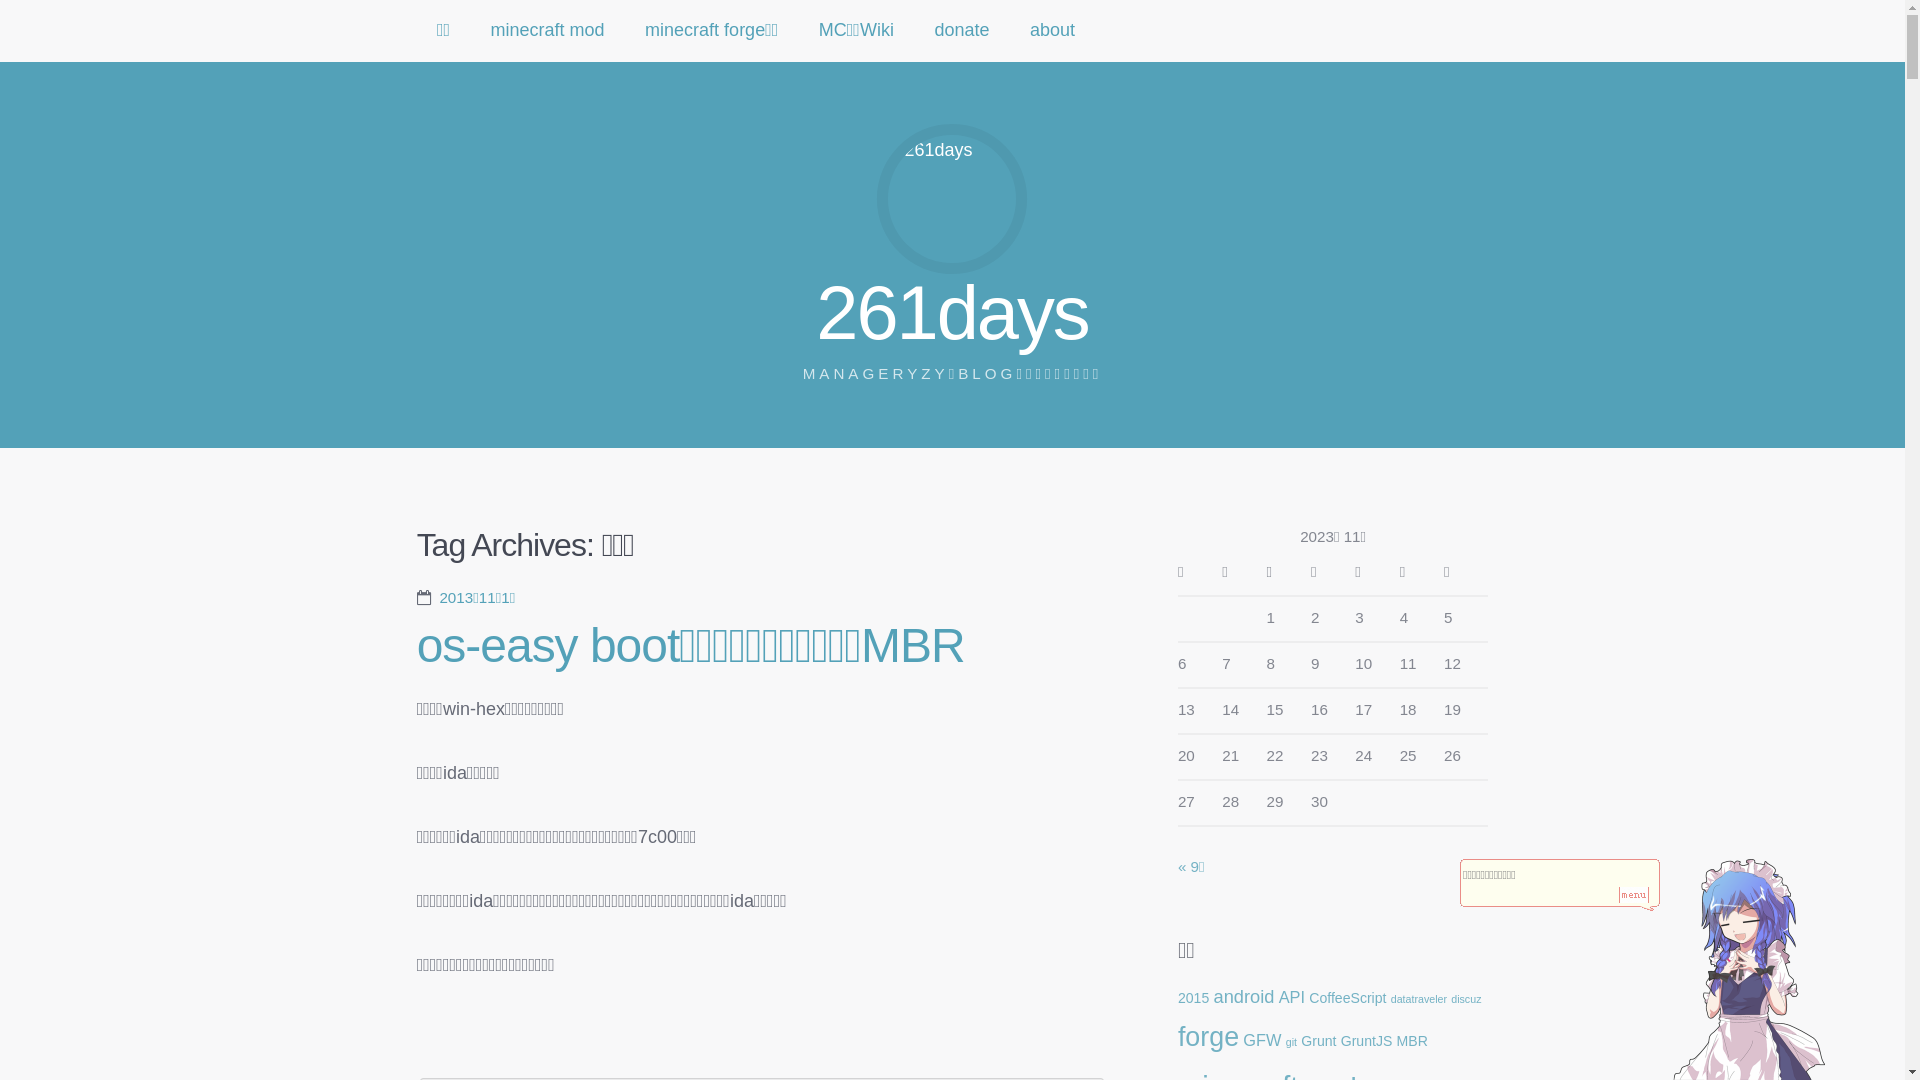 This screenshot has height=1080, width=1920. What do you see at coordinates (1194, 998) in the screenshot?
I see `2015` at bounding box center [1194, 998].